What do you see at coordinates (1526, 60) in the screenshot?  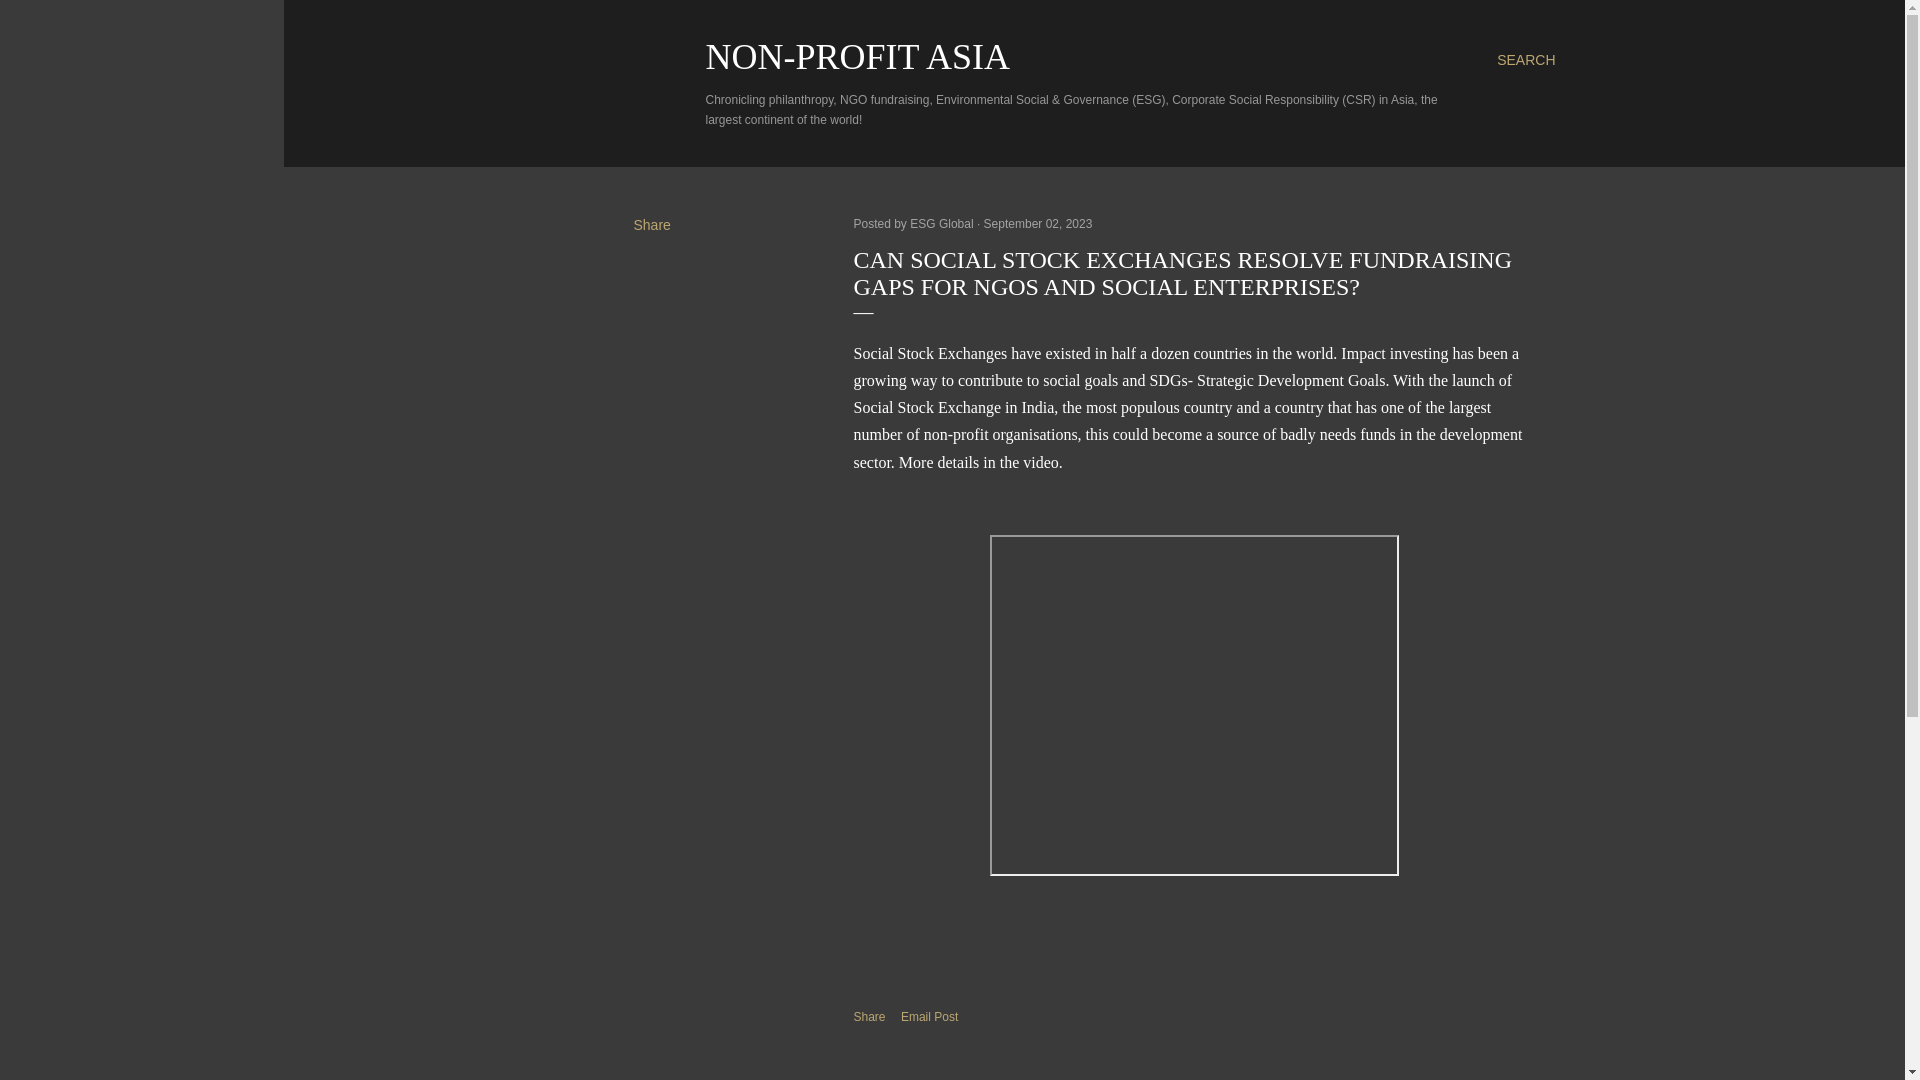 I see `SEARCH` at bounding box center [1526, 60].